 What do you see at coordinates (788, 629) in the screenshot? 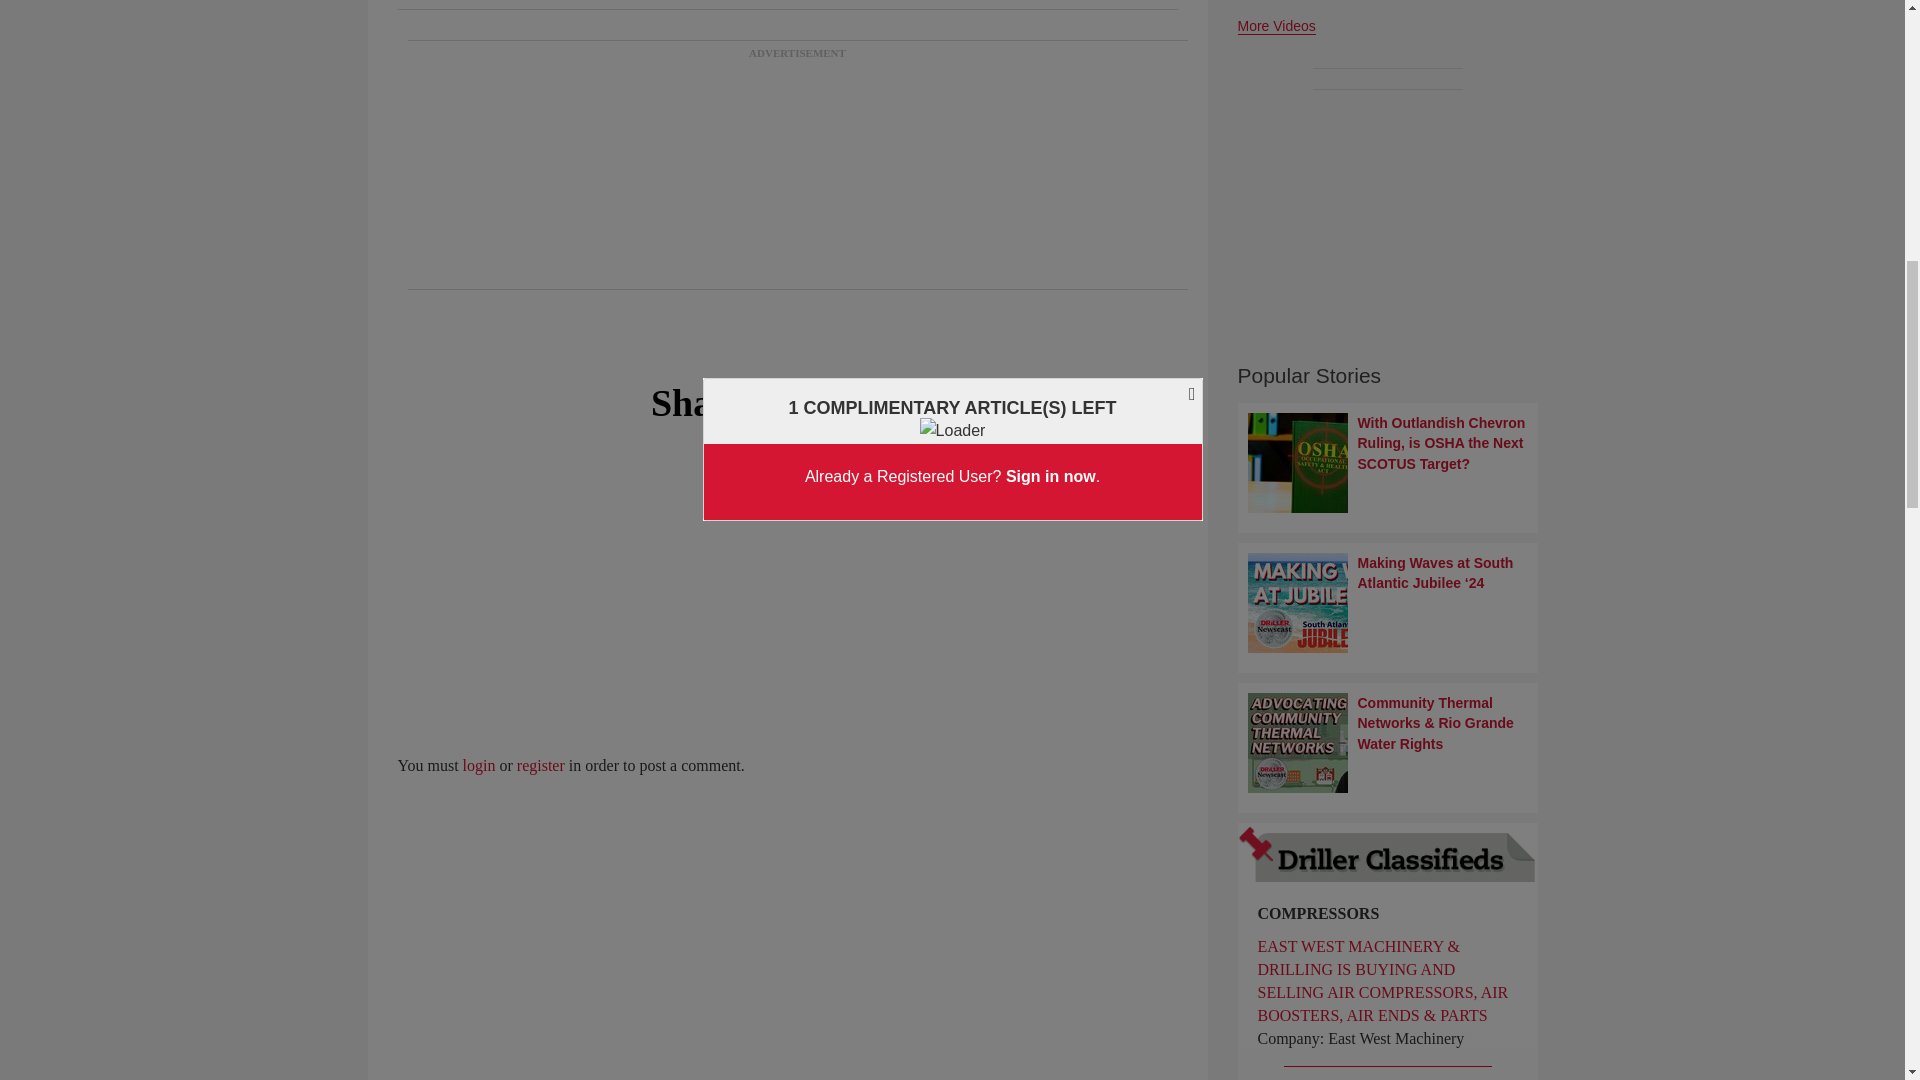
I see `Interaction questions` at bounding box center [788, 629].